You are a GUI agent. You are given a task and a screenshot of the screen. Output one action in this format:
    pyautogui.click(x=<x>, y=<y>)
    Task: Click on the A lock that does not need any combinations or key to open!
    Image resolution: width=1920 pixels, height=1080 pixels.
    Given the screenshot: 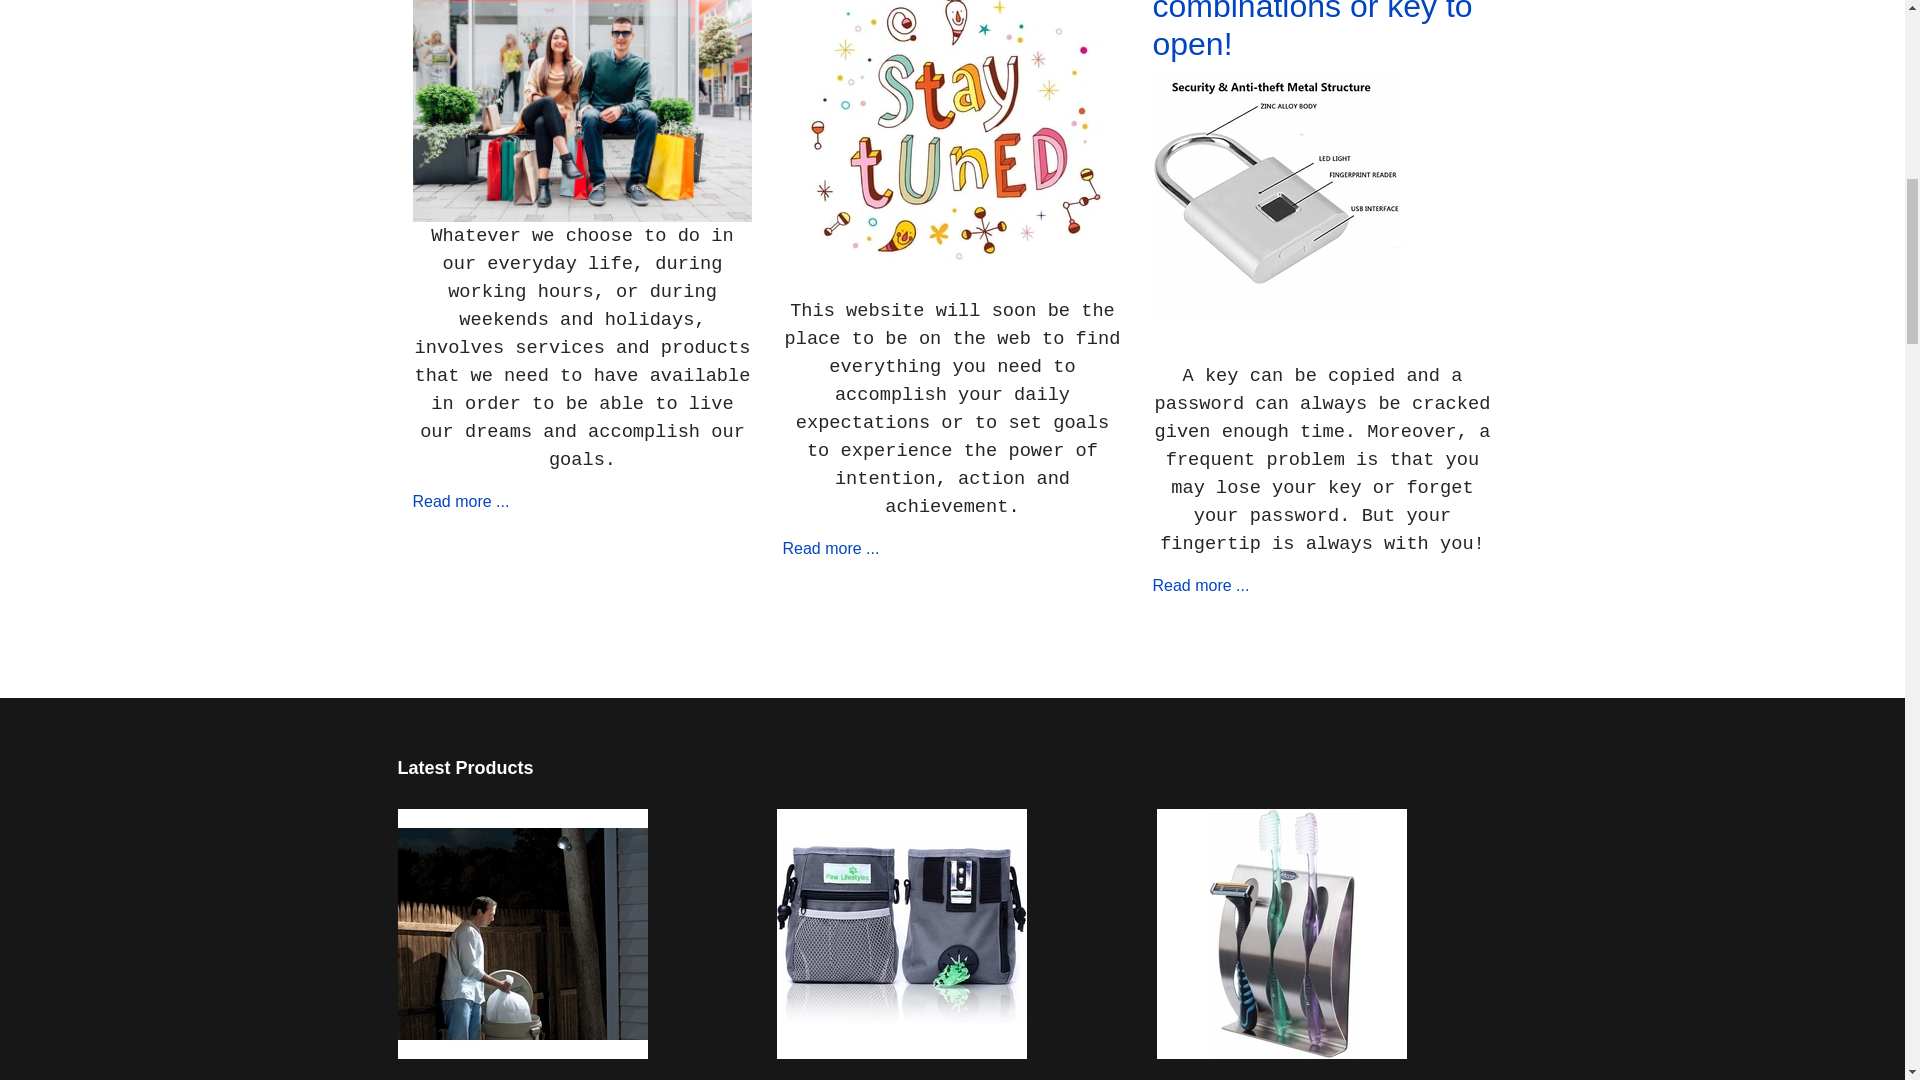 What is the action you would take?
    pyautogui.click(x=1312, y=30)
    